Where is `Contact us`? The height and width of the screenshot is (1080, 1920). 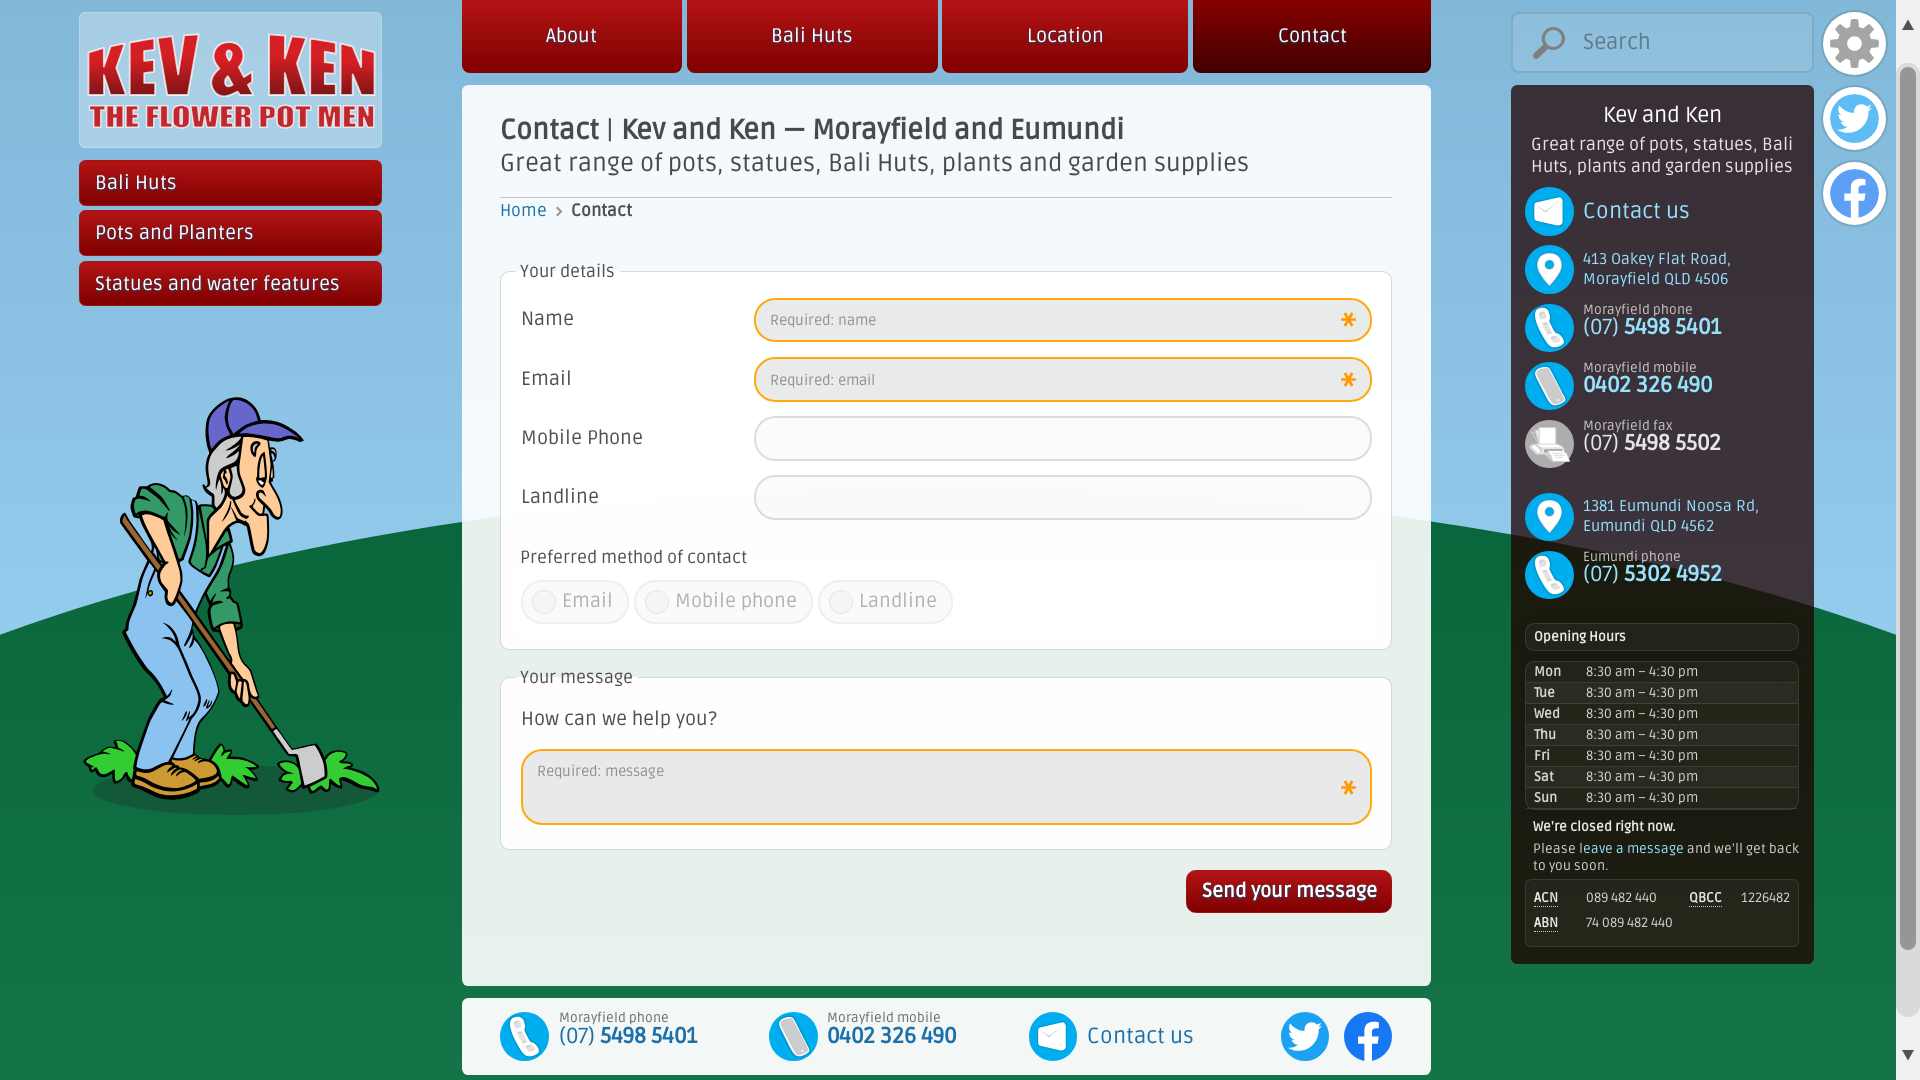
Contact us is located at coordinates (1140, 1036).